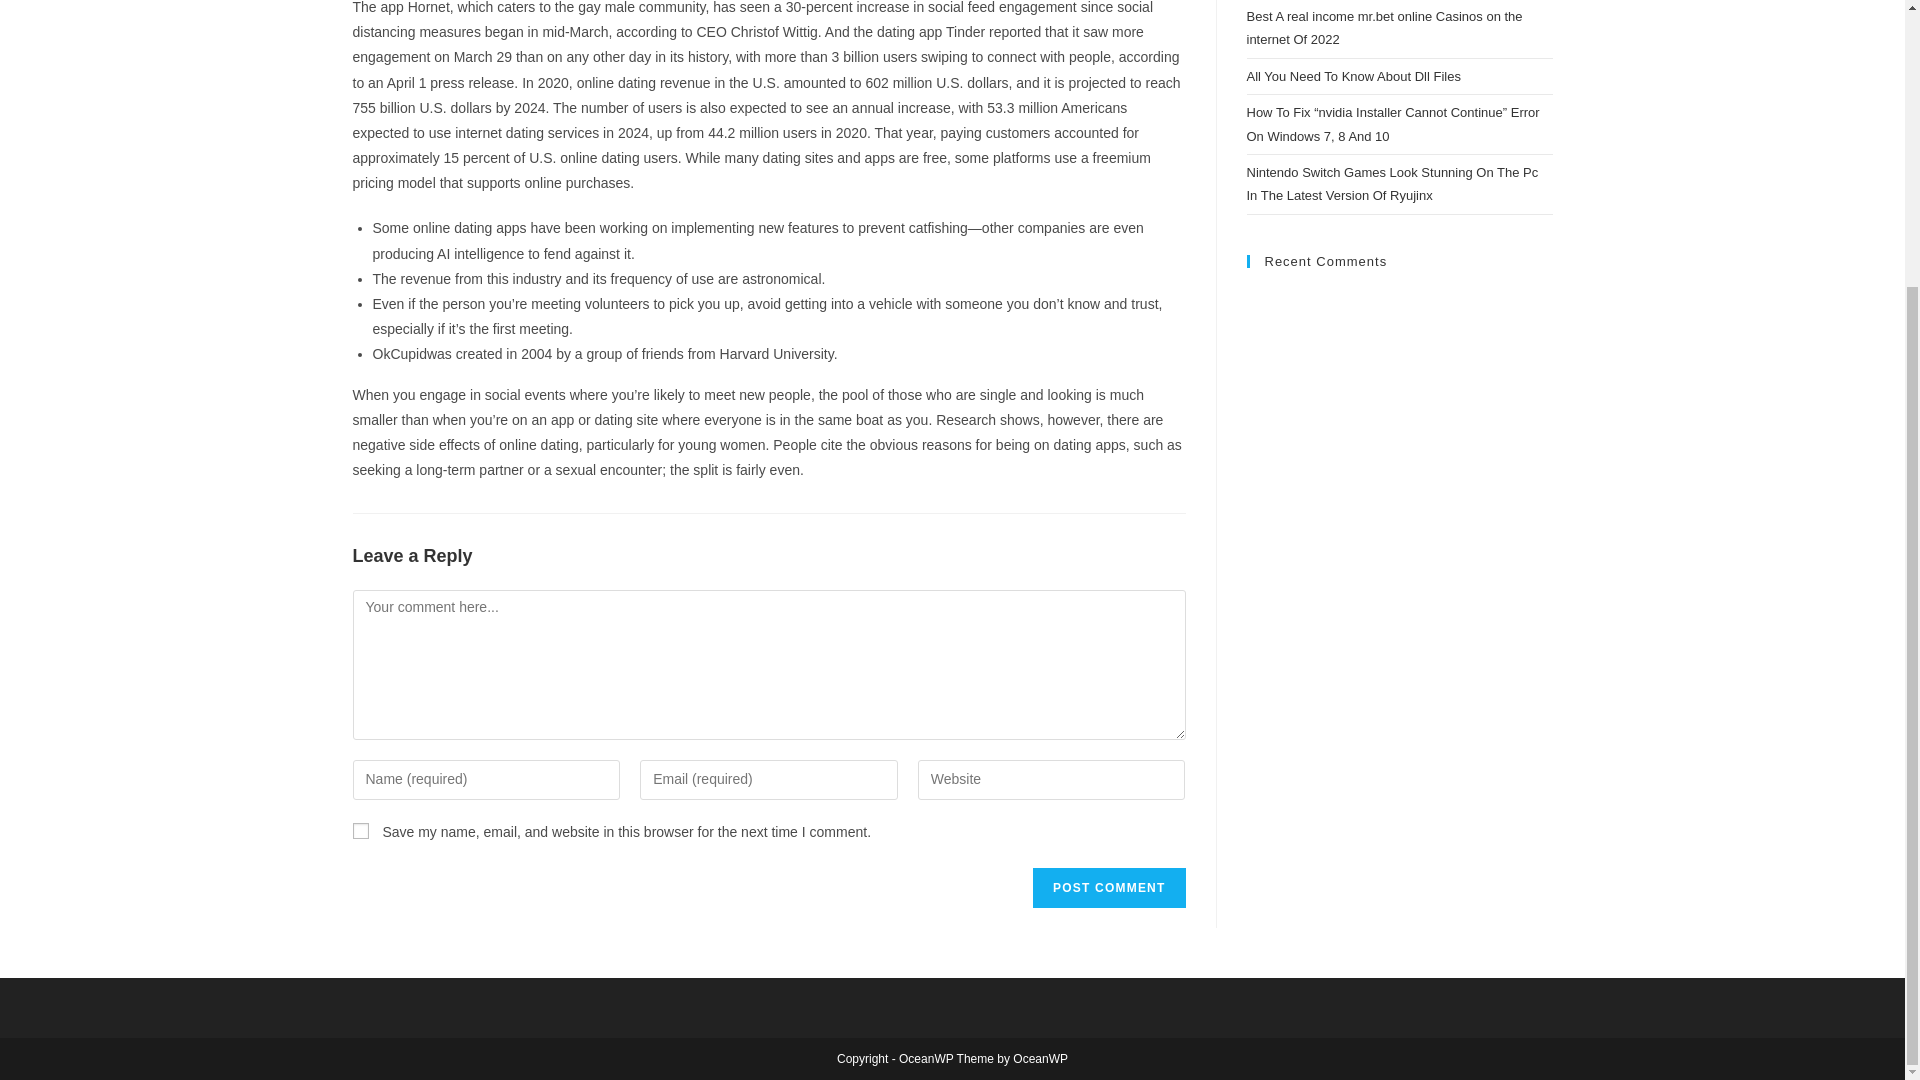 This screenshot has width=1920, height=1080. Describe the element at coordinates (360, 830) in the screenshot. I see `yes` at that location.